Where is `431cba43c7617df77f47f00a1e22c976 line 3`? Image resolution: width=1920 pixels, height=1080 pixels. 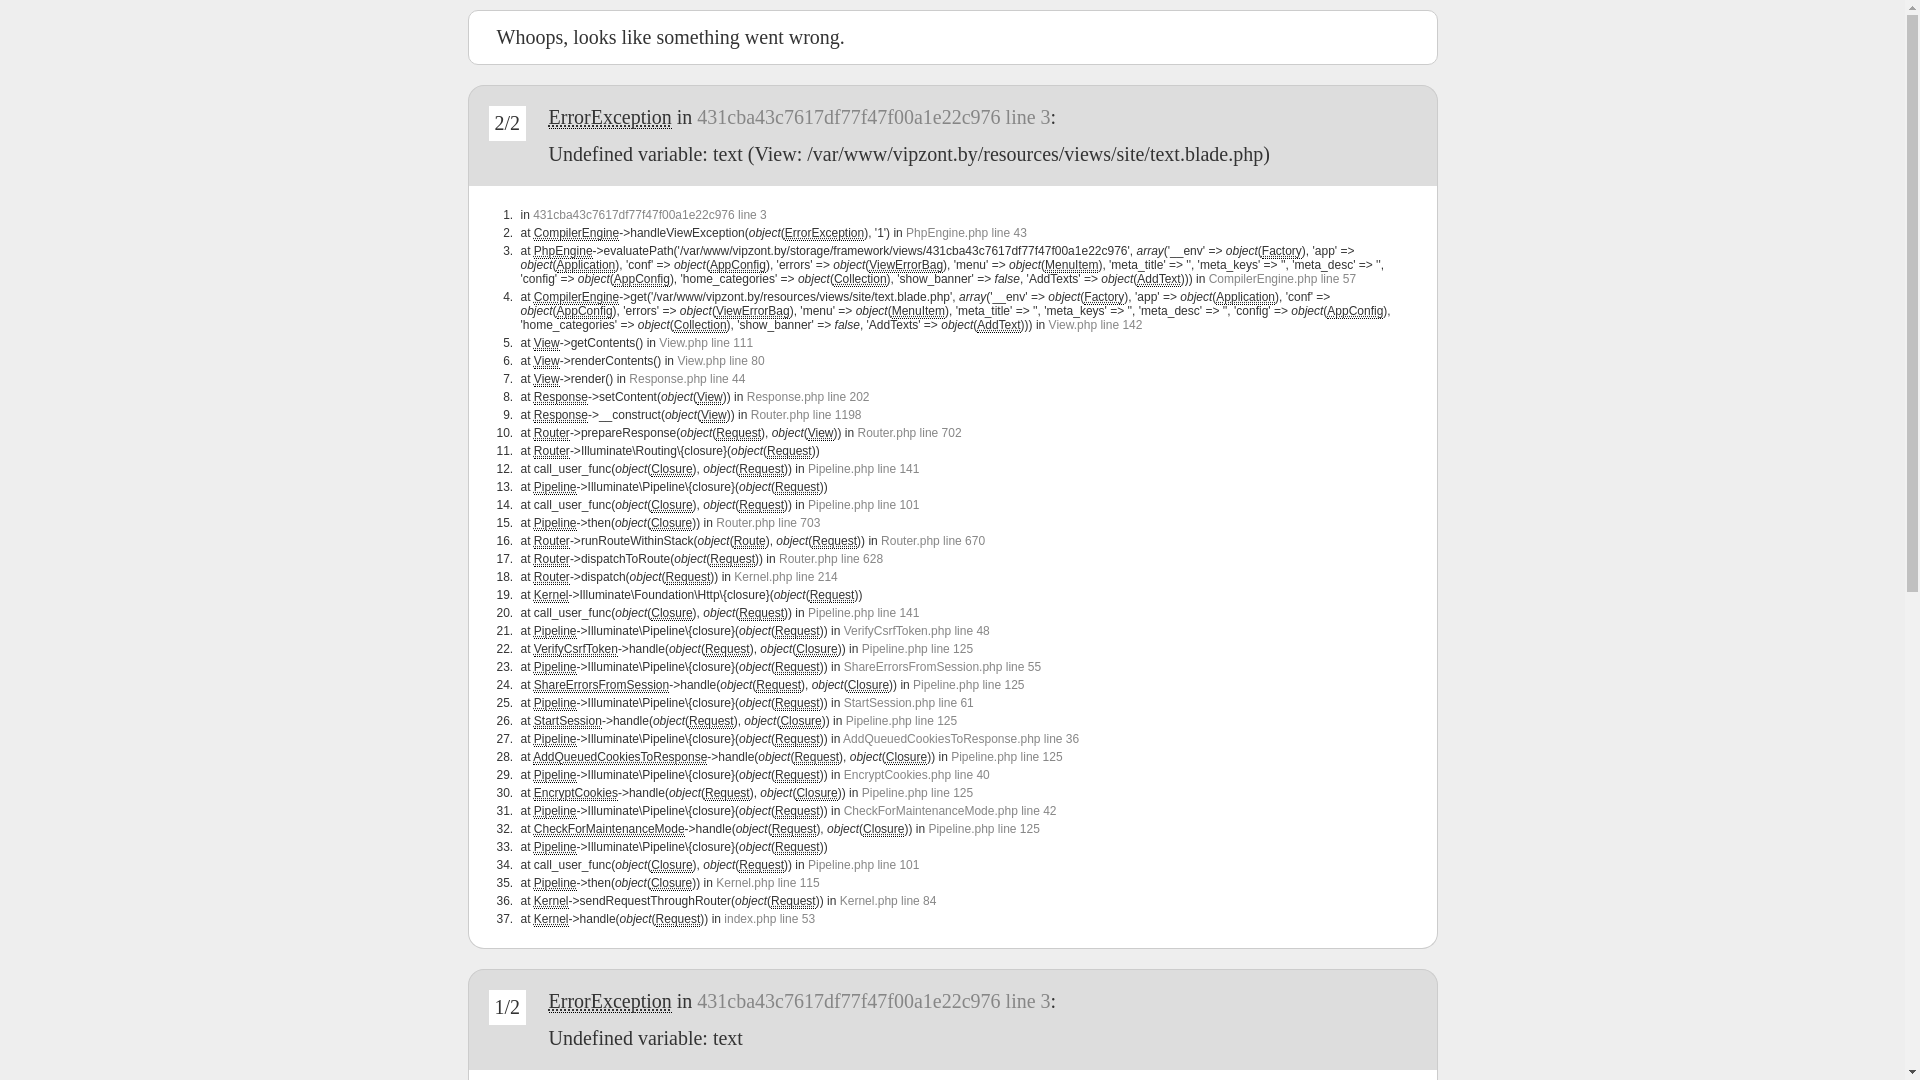
431cba43c7617df77f47f00a1e22c976 line 3 is located at coordinates (874, 1001).